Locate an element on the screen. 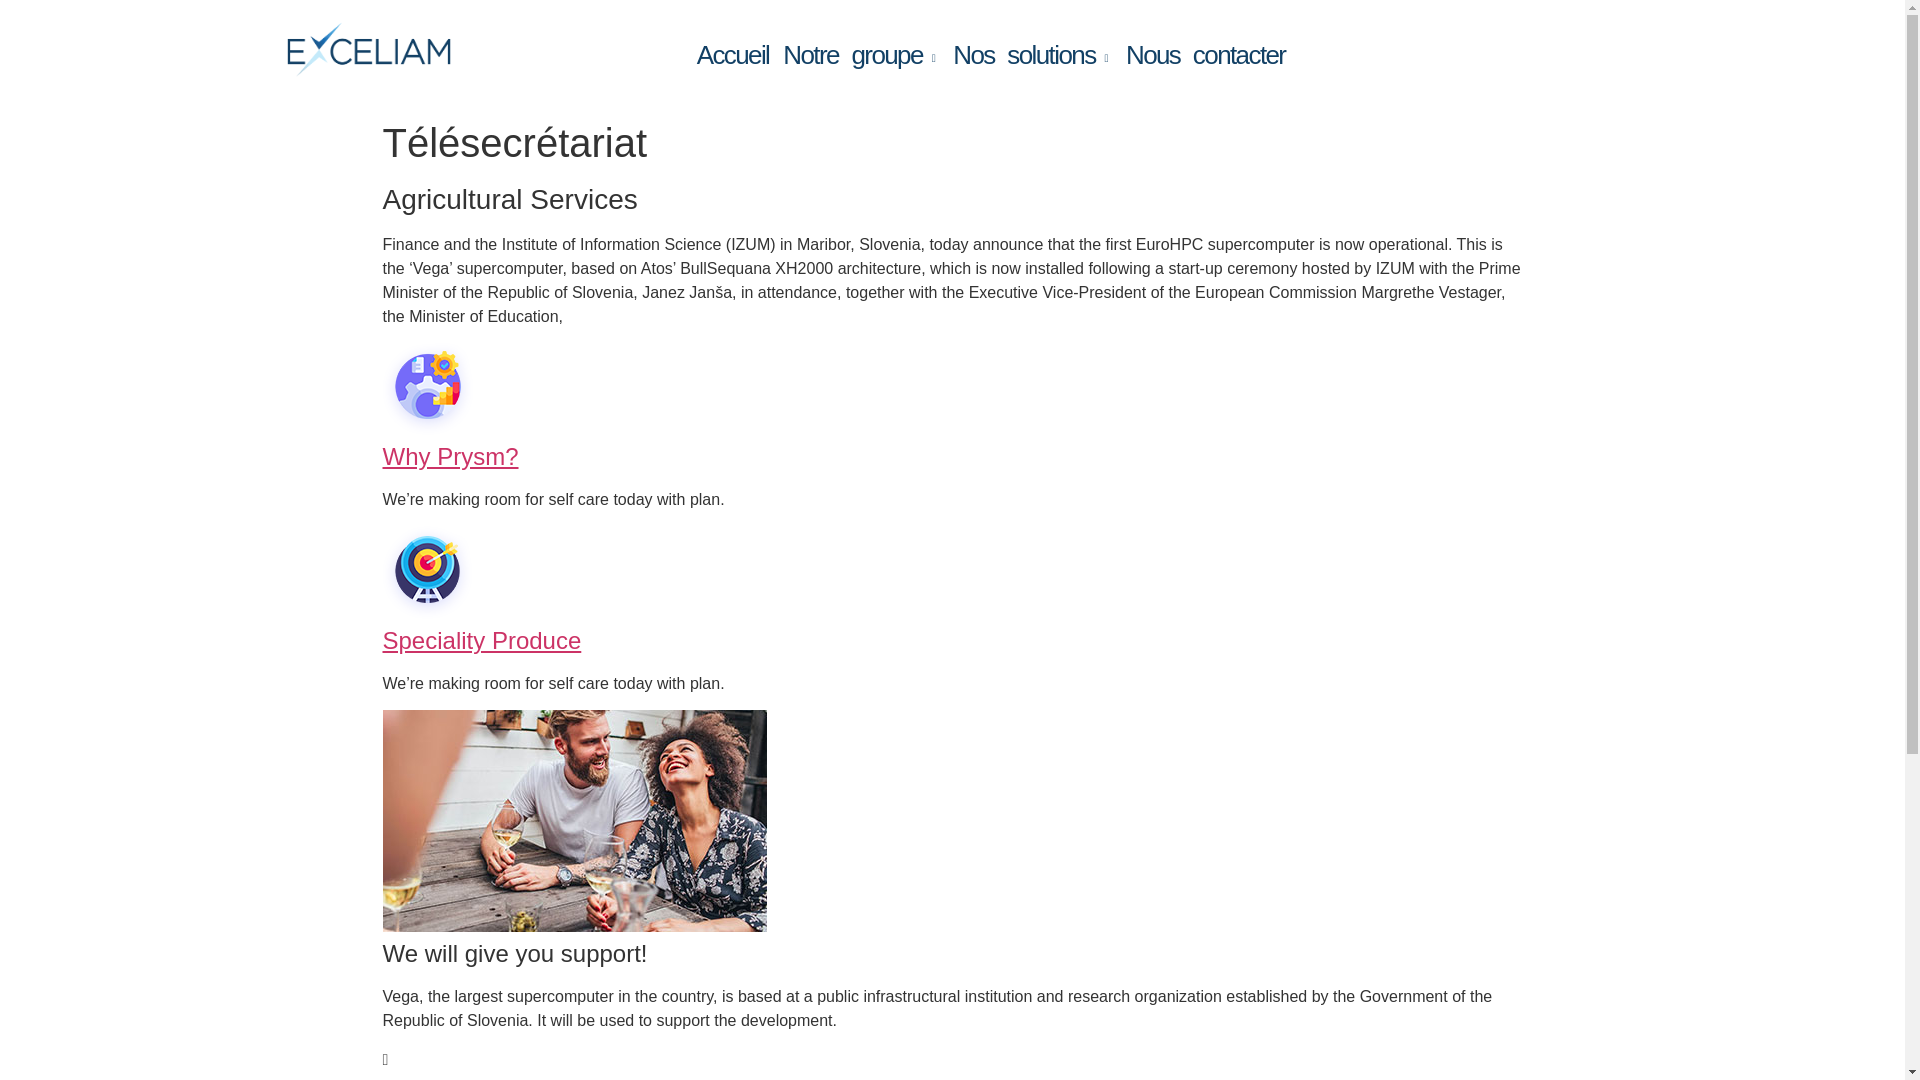 This screenshot has width=1920, height=1080. Why Prysm? is located at coordinates (450, 456).